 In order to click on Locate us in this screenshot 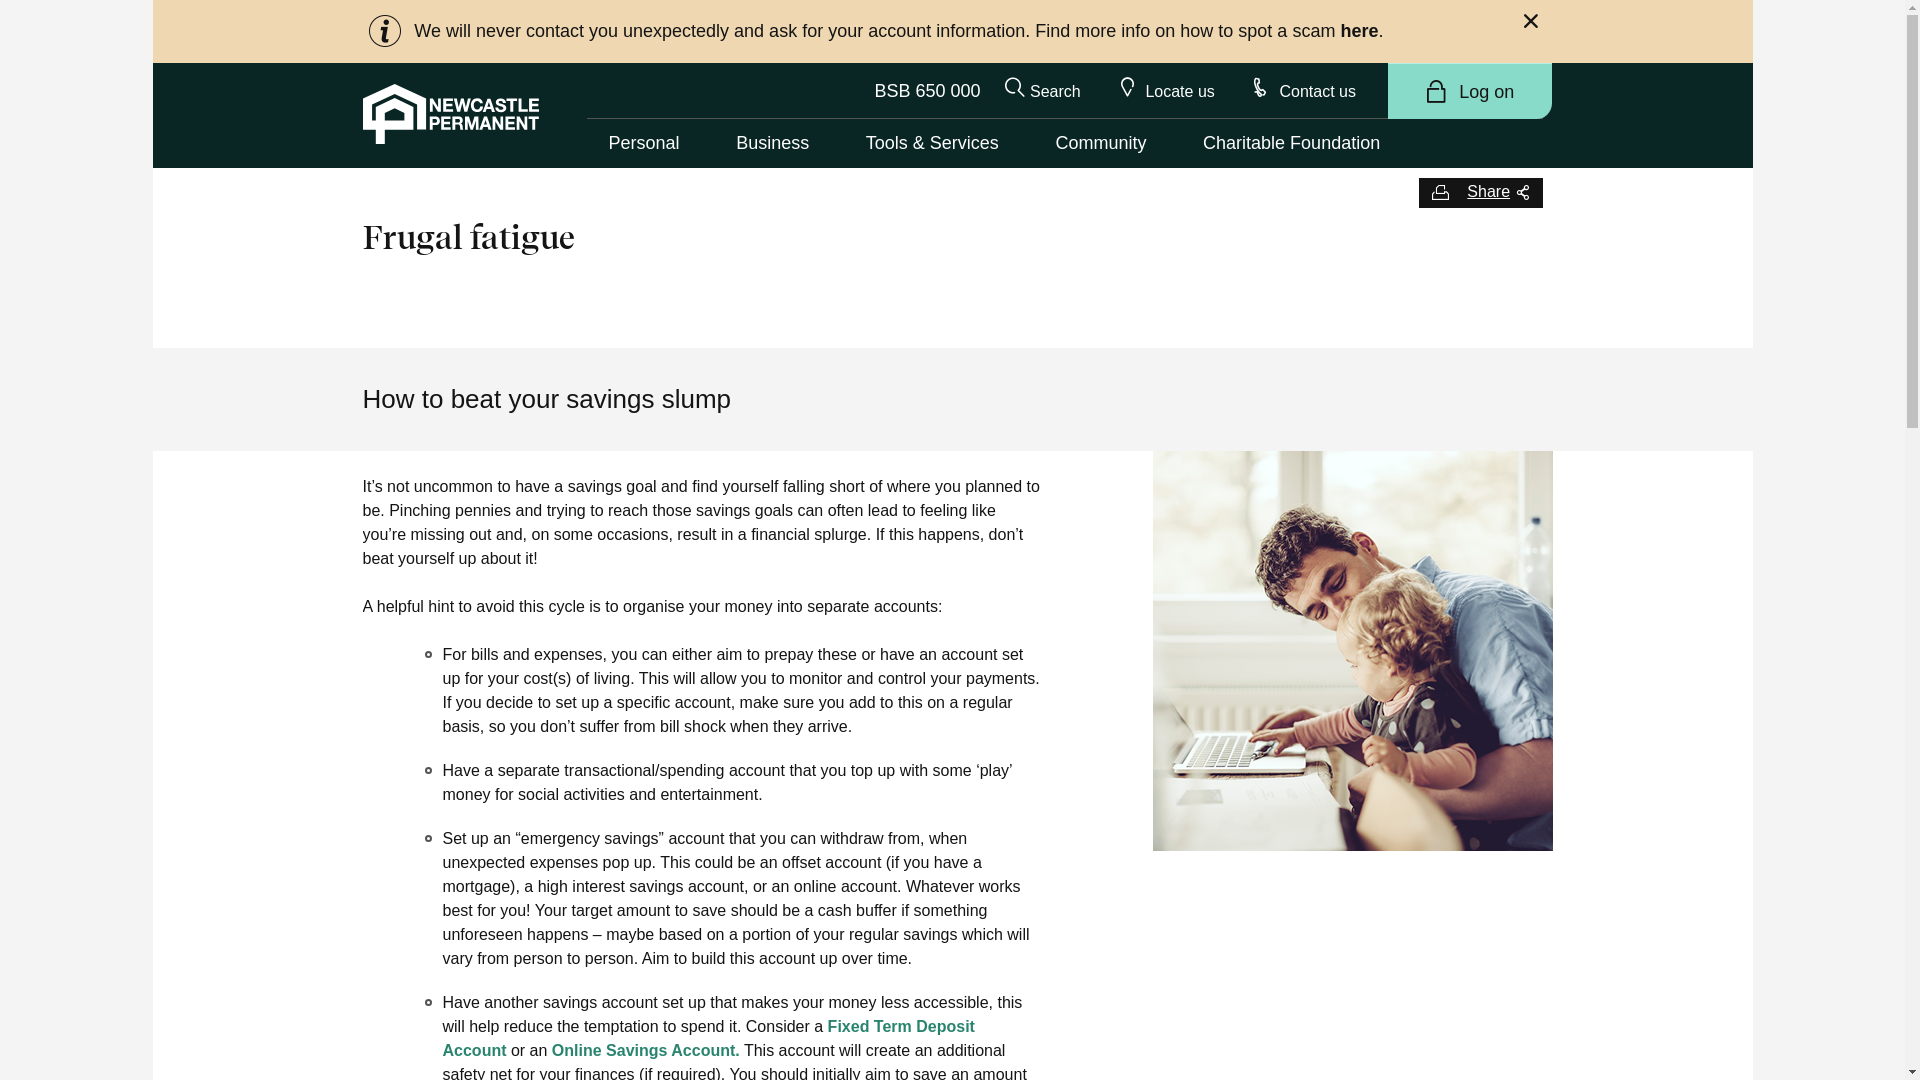, I will do `click(1166, 90)`.